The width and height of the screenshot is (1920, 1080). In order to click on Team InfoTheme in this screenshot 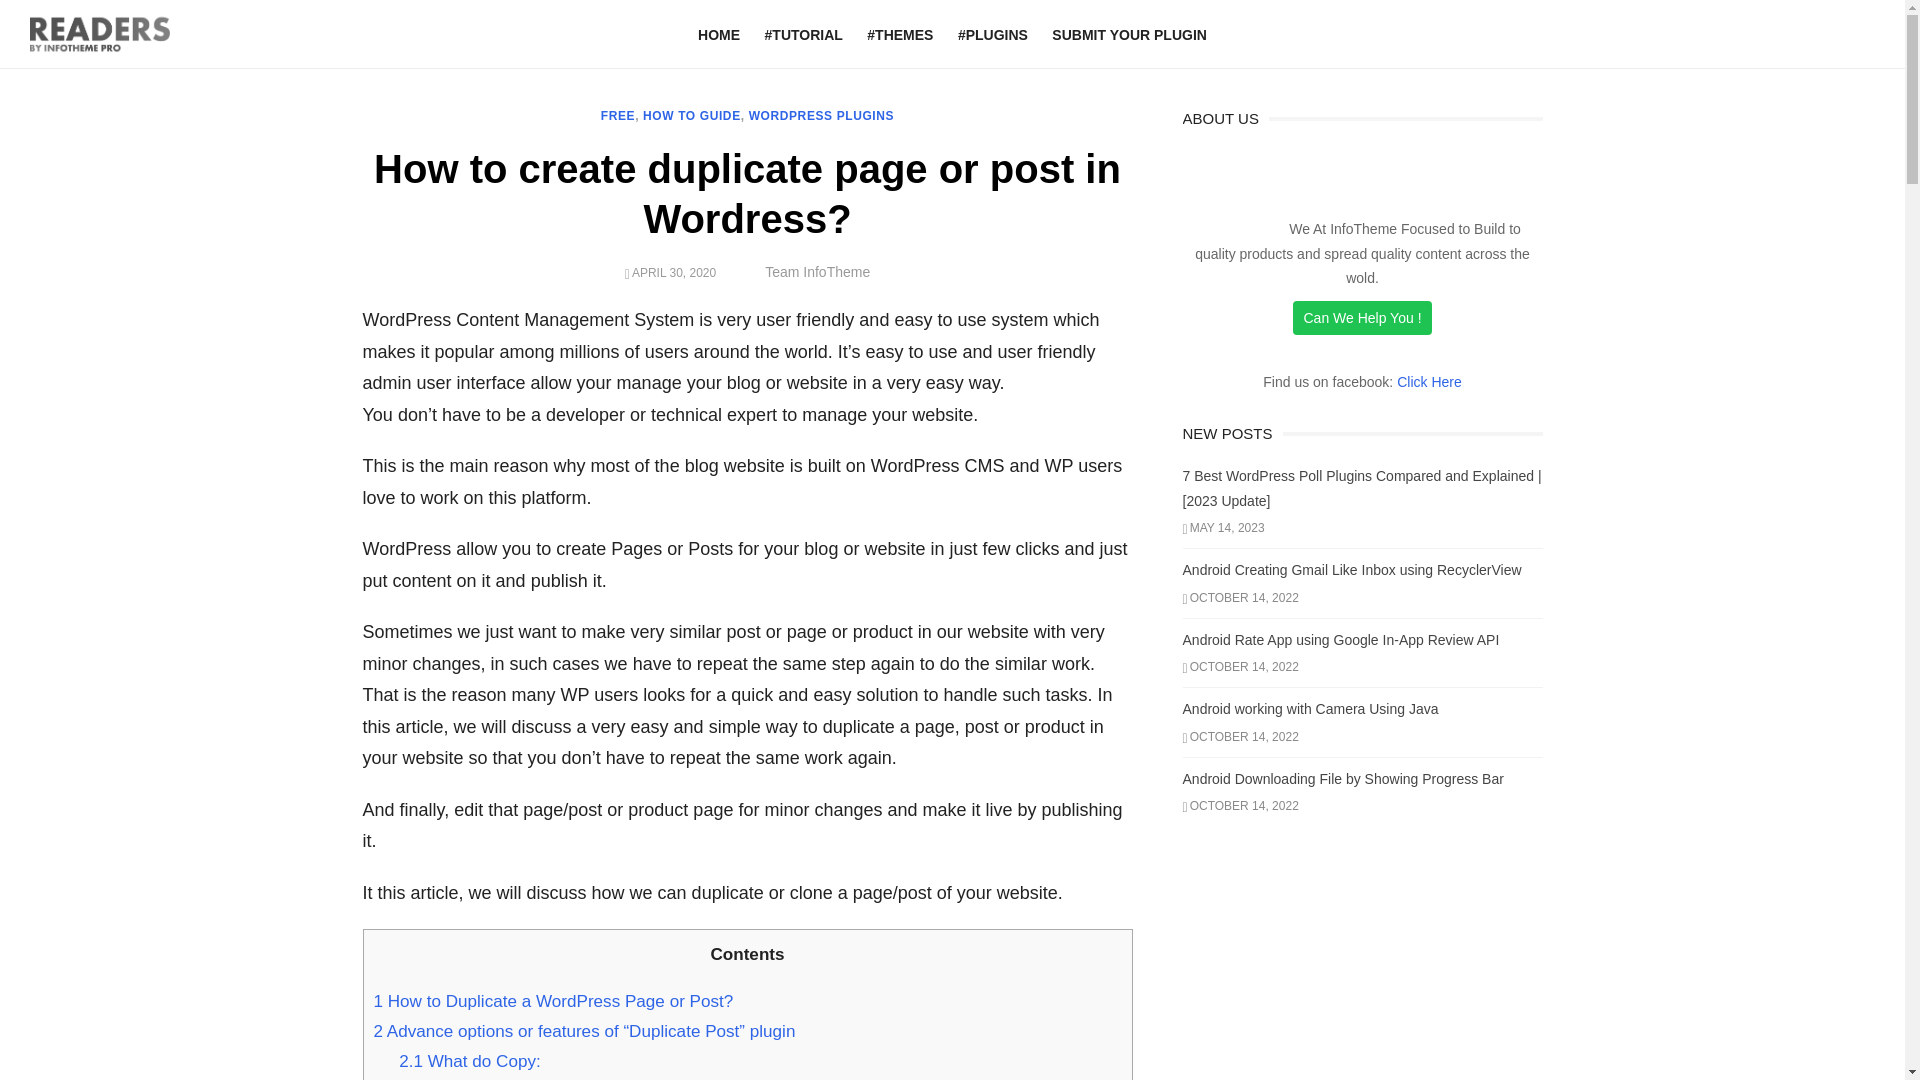, I will do `click(816, 271)`.